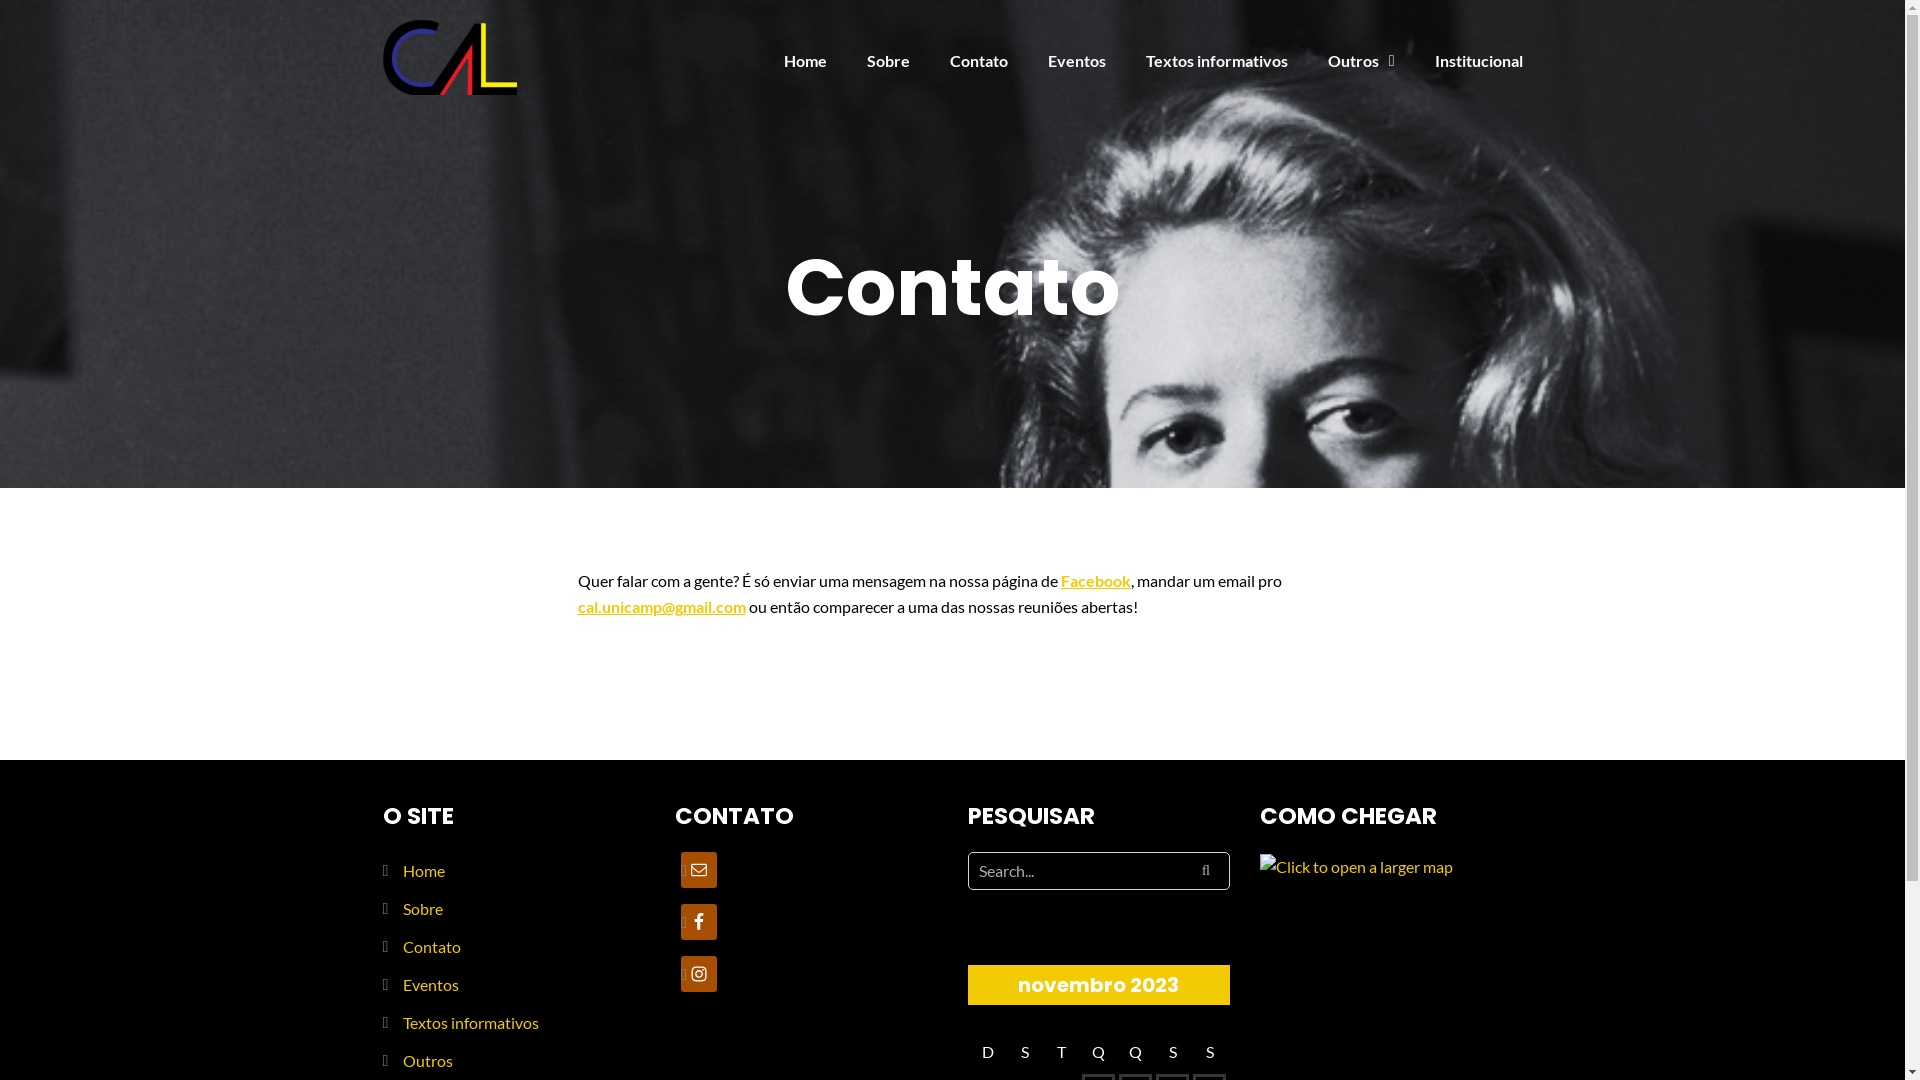 This screenshot has height=1080, width=1920. Describe the element at coordinates (431, 946) in the screenshot. I see `Contato` at that location.